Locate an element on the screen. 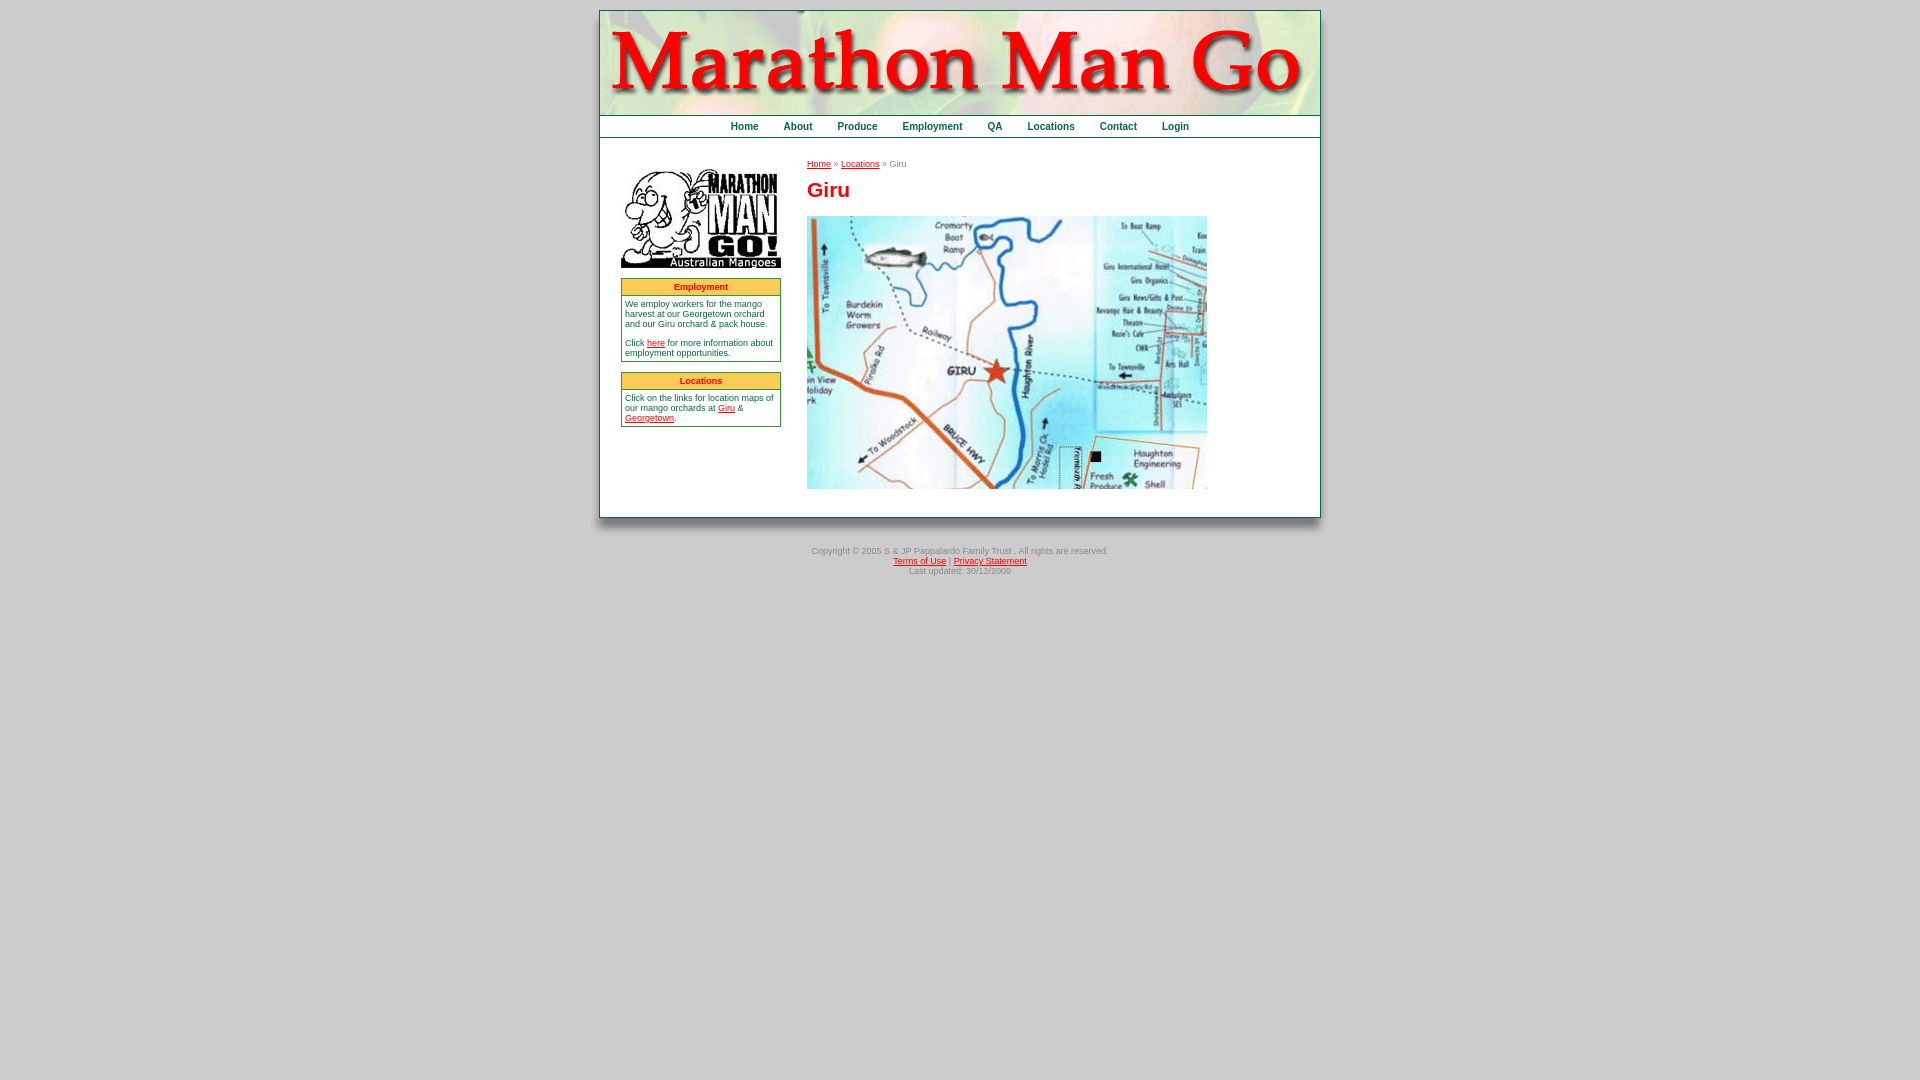  Home is located at coordinates (745, 126).